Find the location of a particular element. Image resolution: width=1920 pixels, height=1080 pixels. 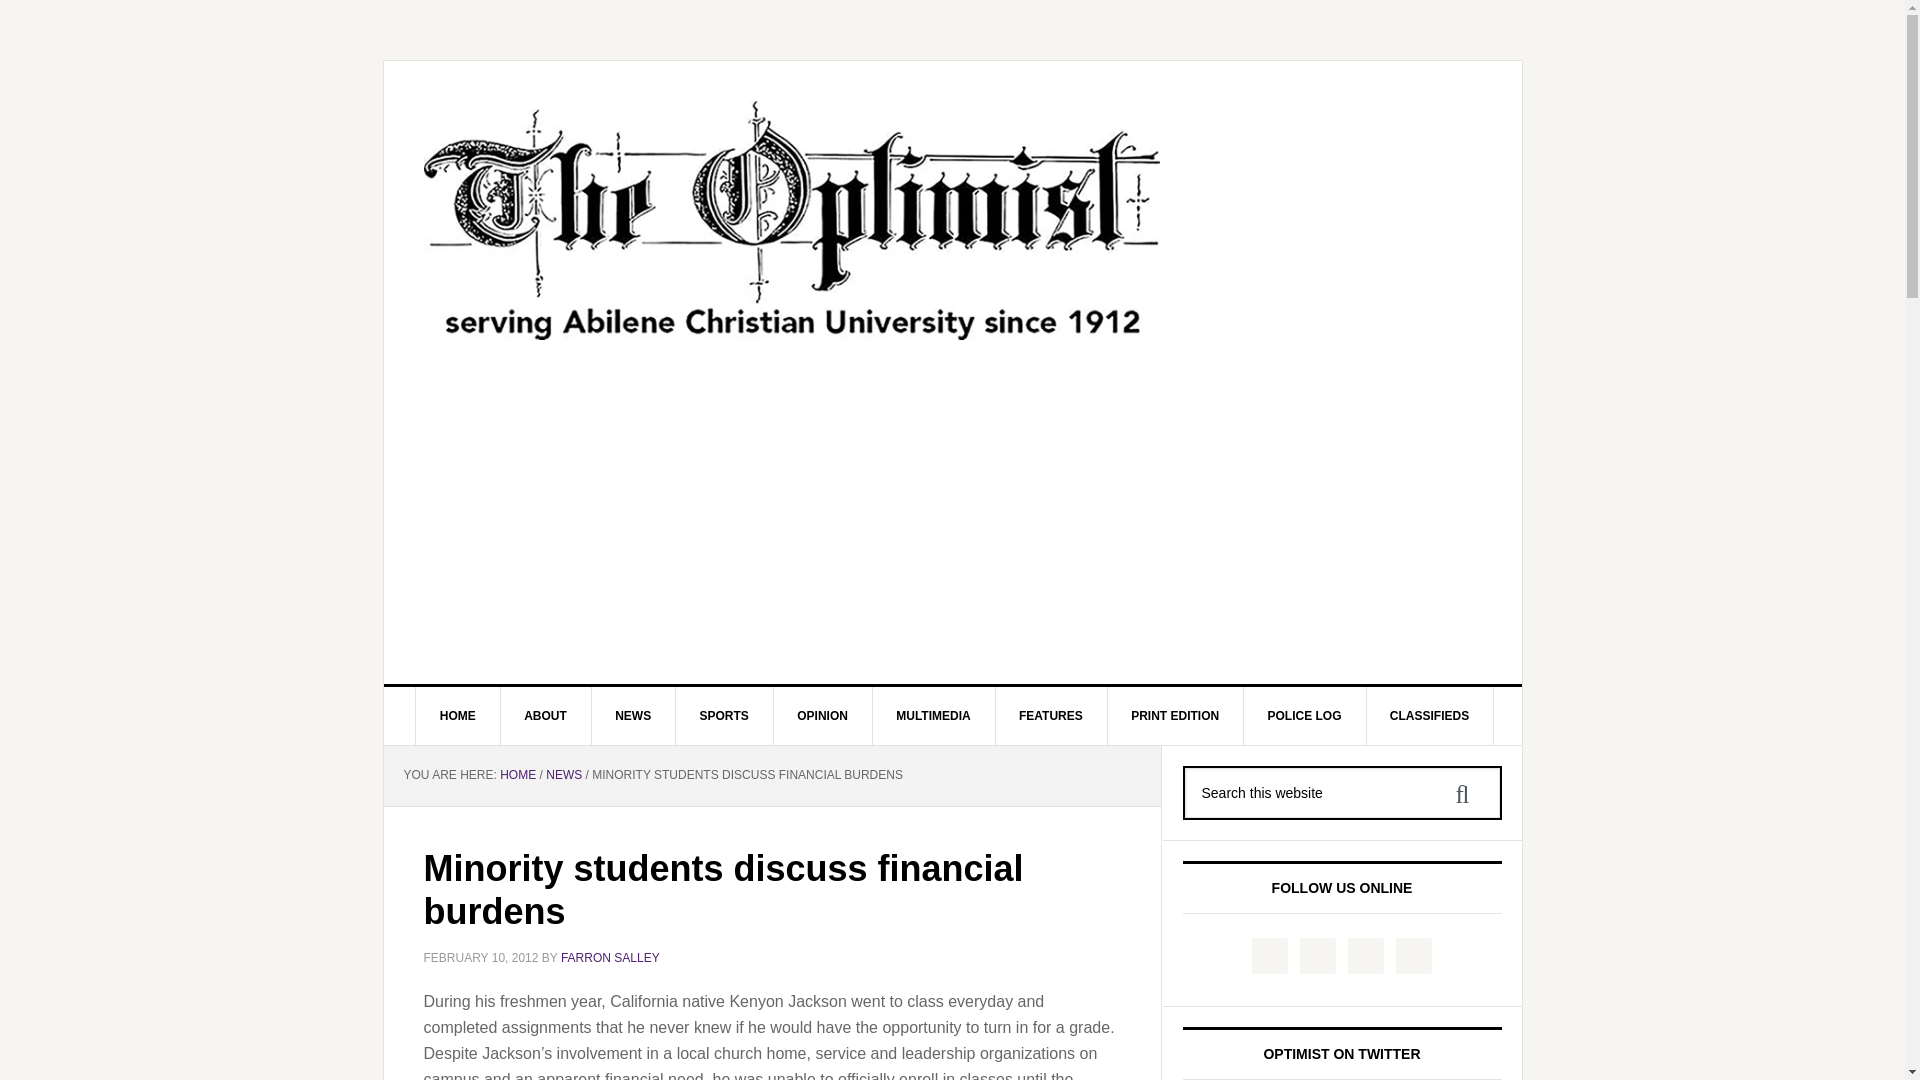

OPTIMIST ON TWITTER is located at coordinates (1341, 1054).